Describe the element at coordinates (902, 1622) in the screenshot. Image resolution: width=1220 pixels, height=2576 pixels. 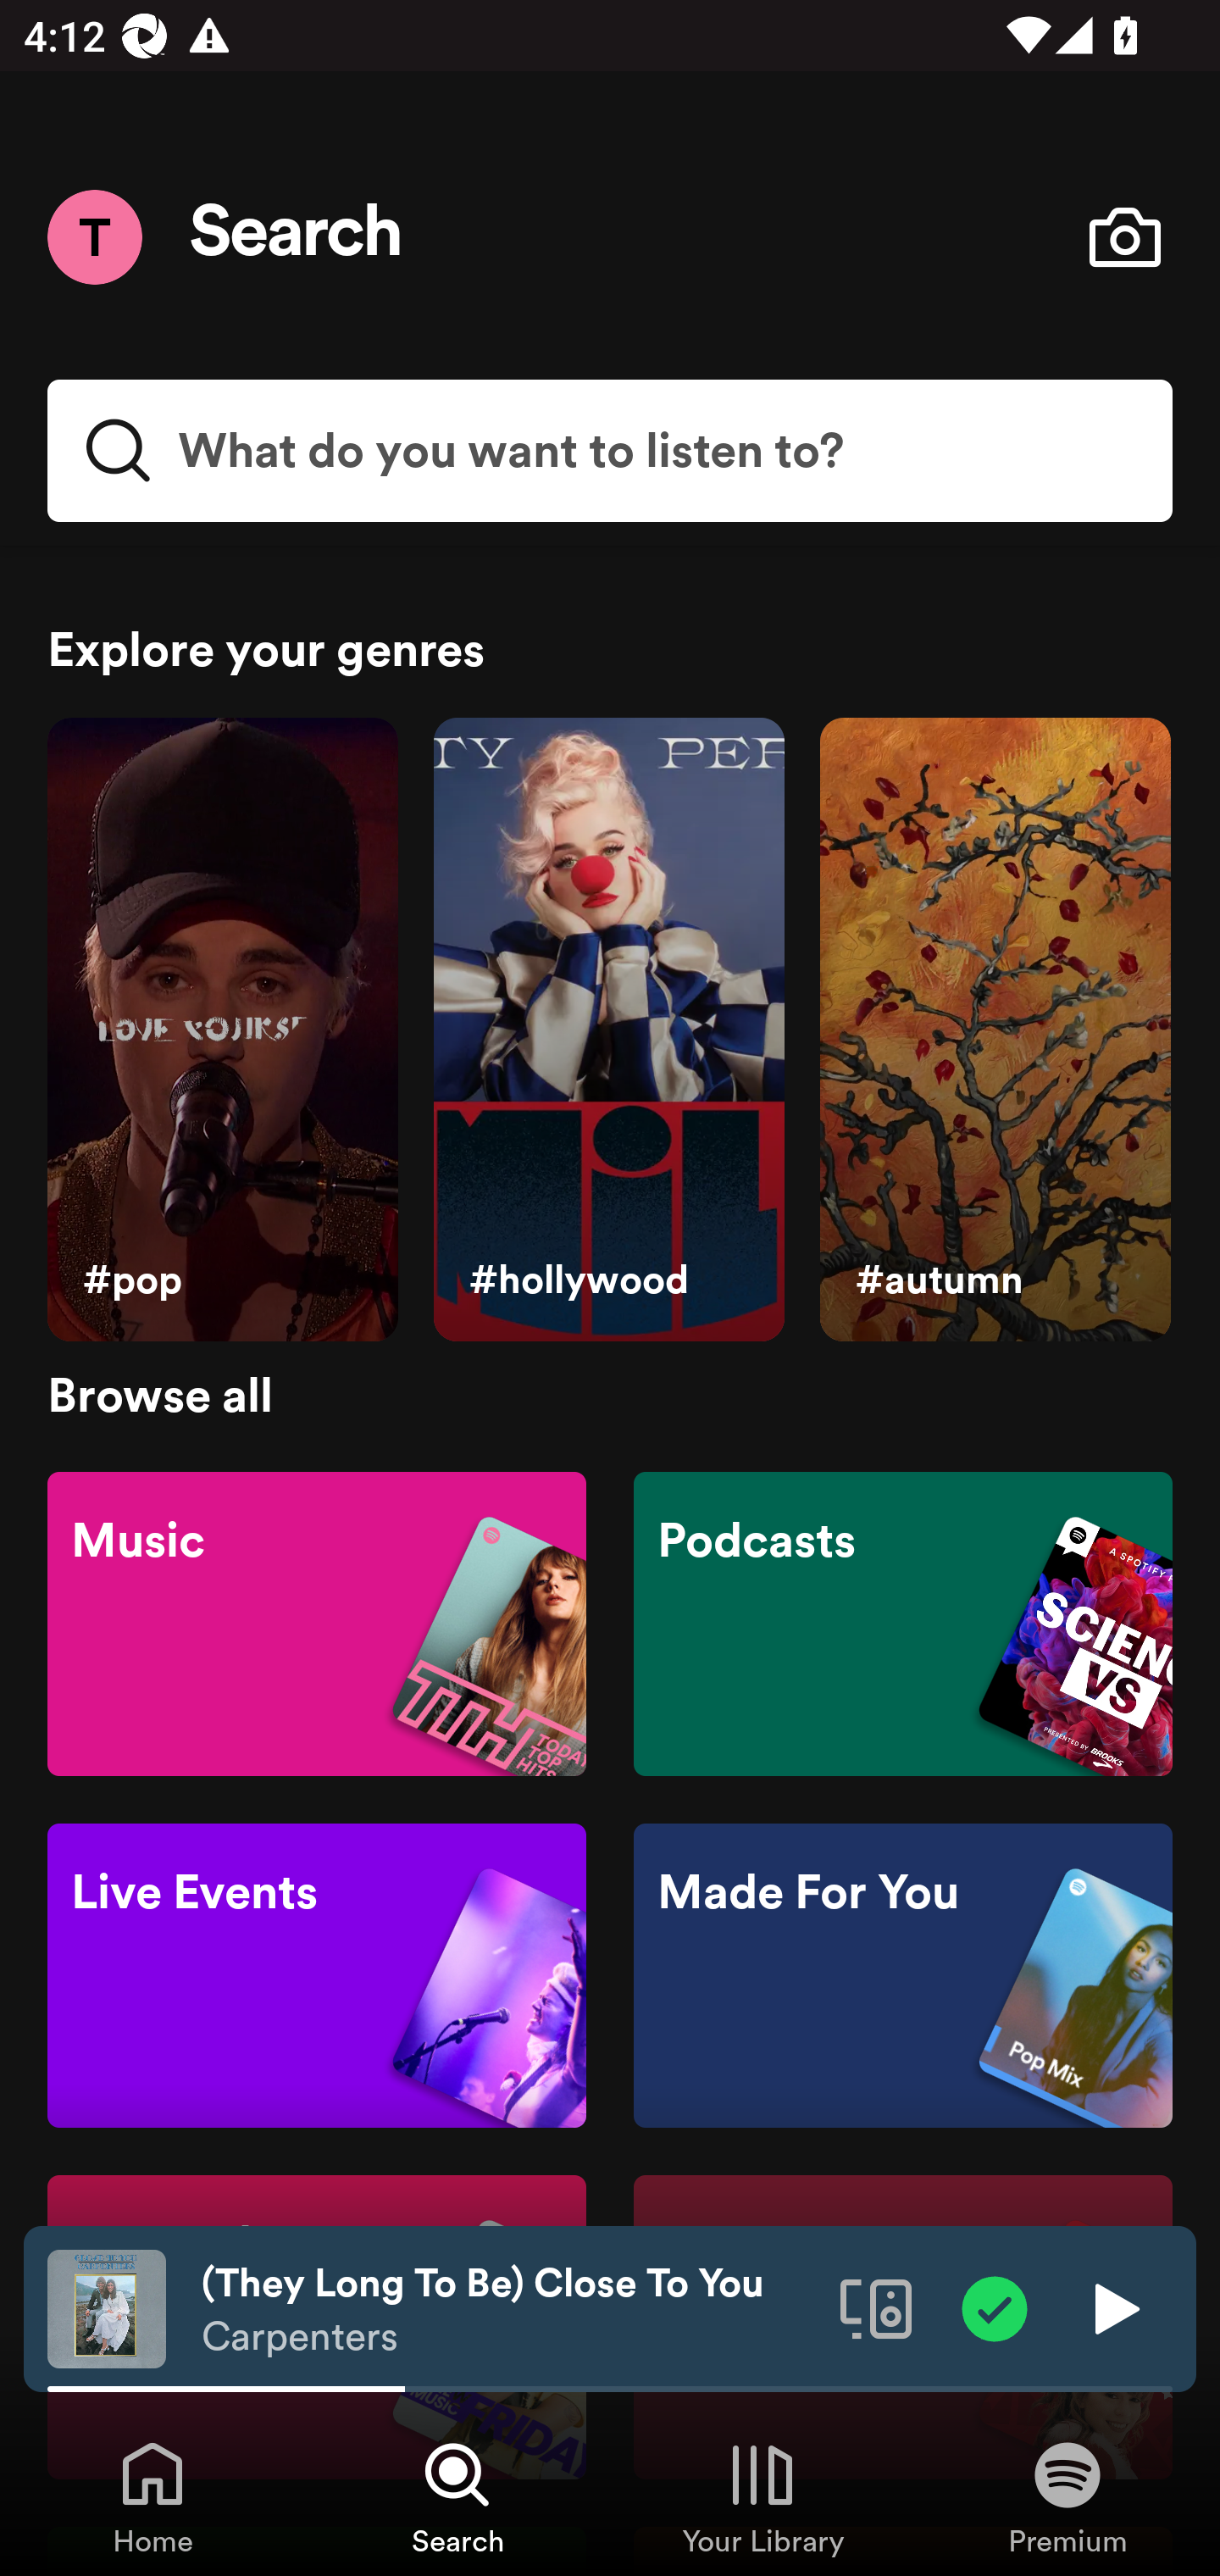
I see `Podcasts` at that location.